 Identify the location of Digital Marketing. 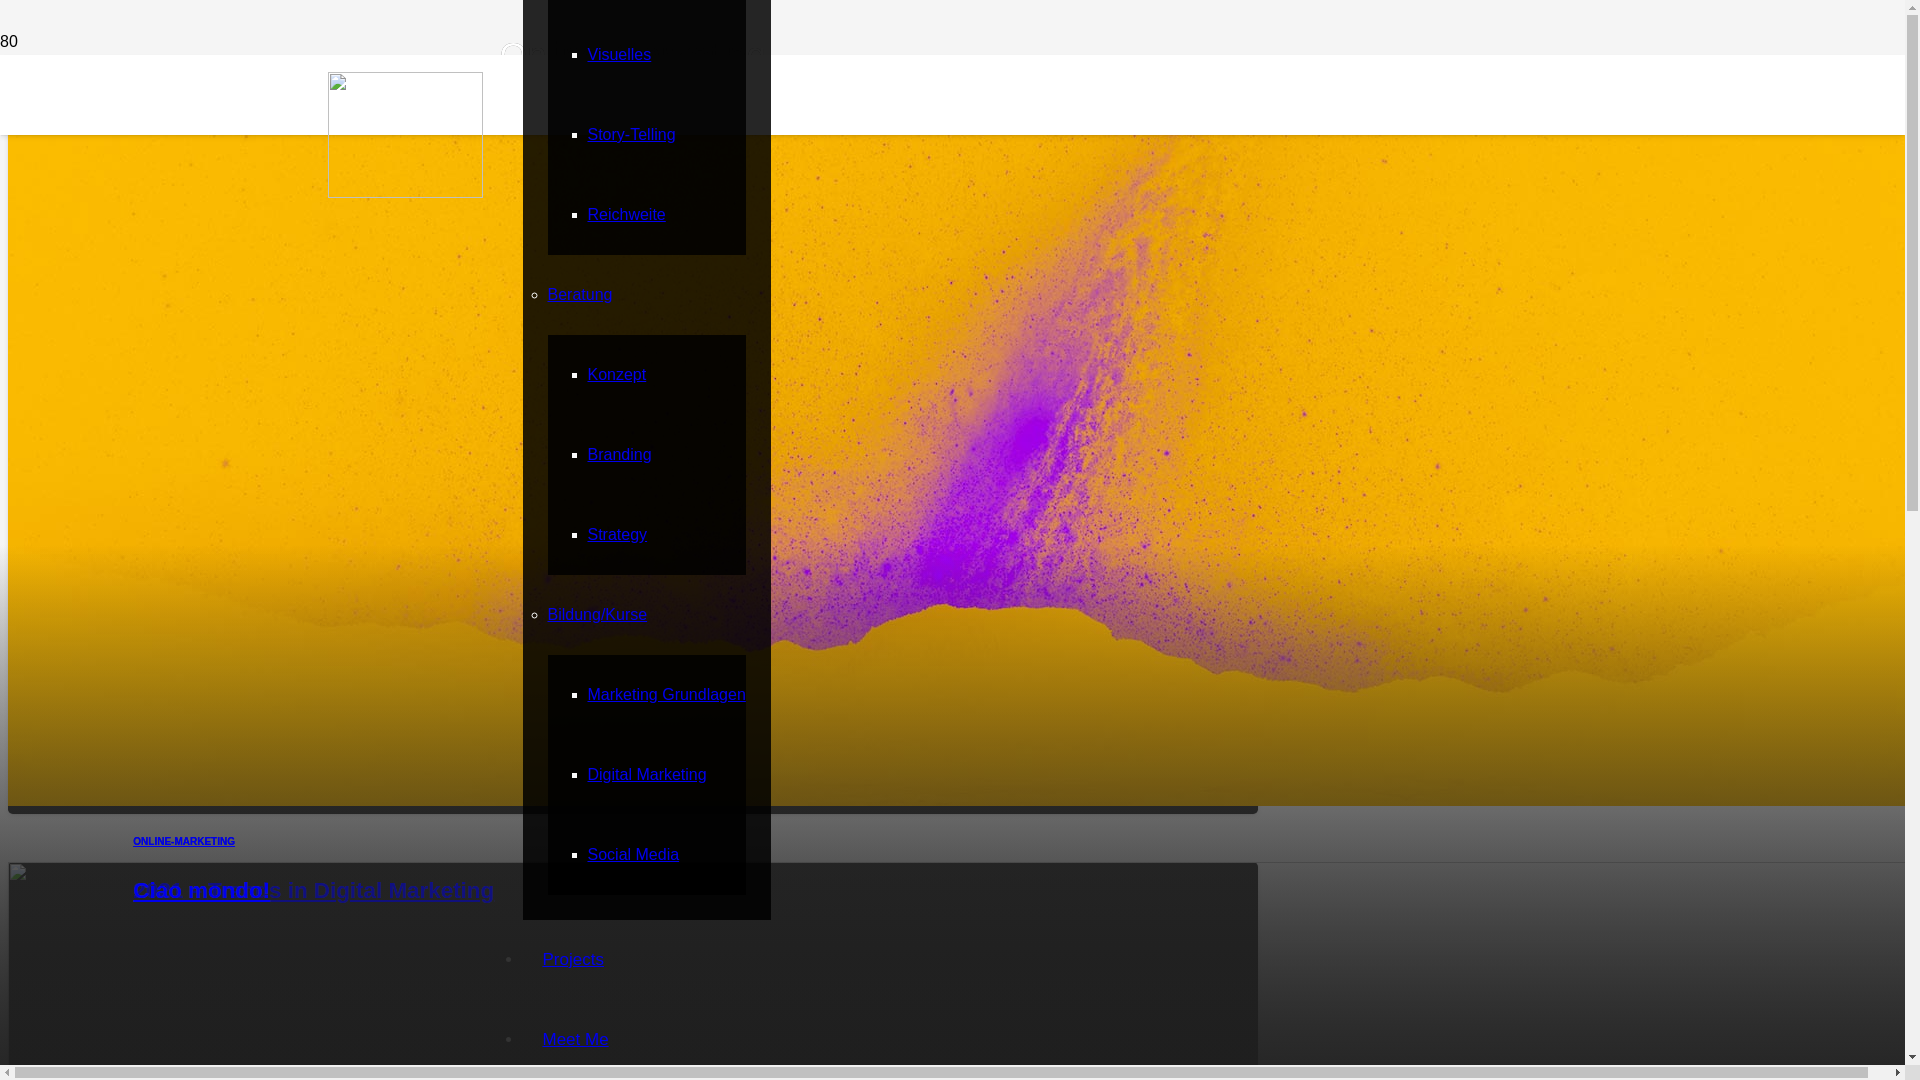
(648, 774).